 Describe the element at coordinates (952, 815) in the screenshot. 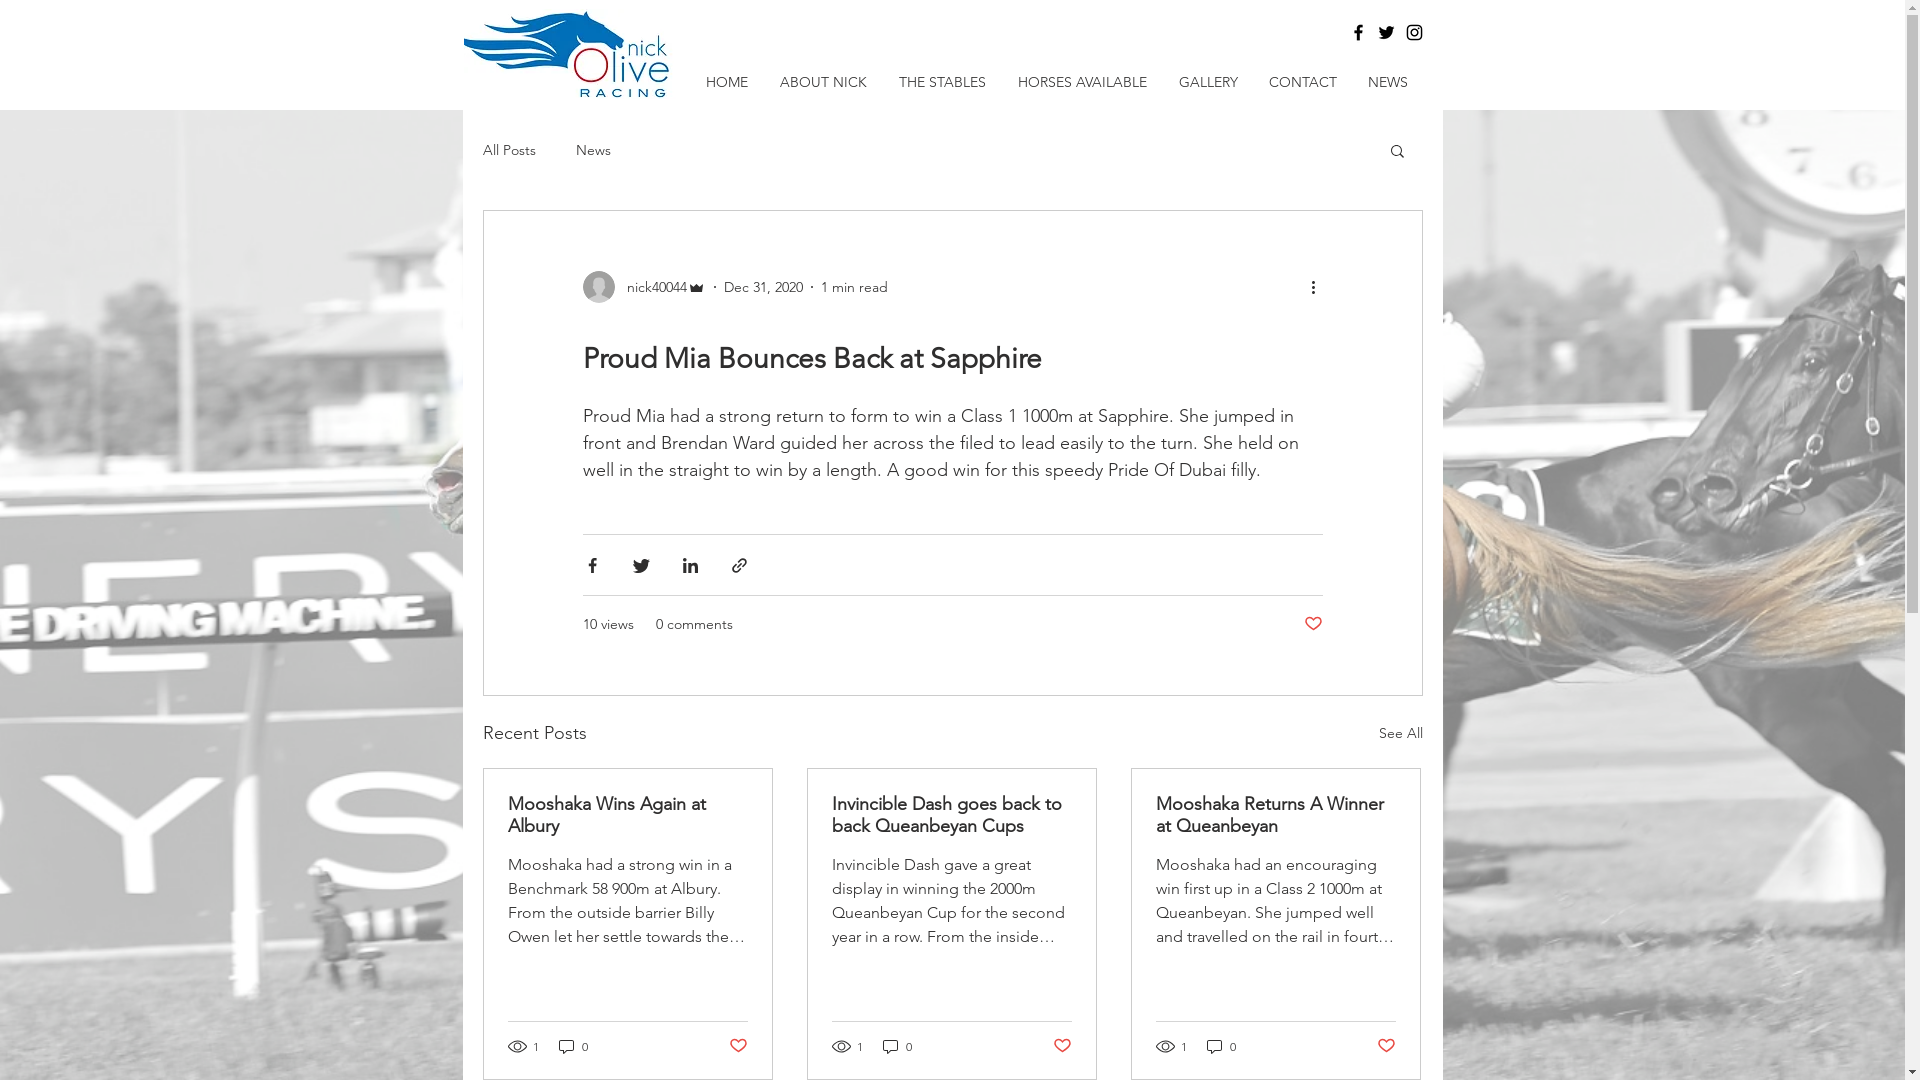

I see `Invincible Dash goes back to back Queanbeyan Cups` at that location.